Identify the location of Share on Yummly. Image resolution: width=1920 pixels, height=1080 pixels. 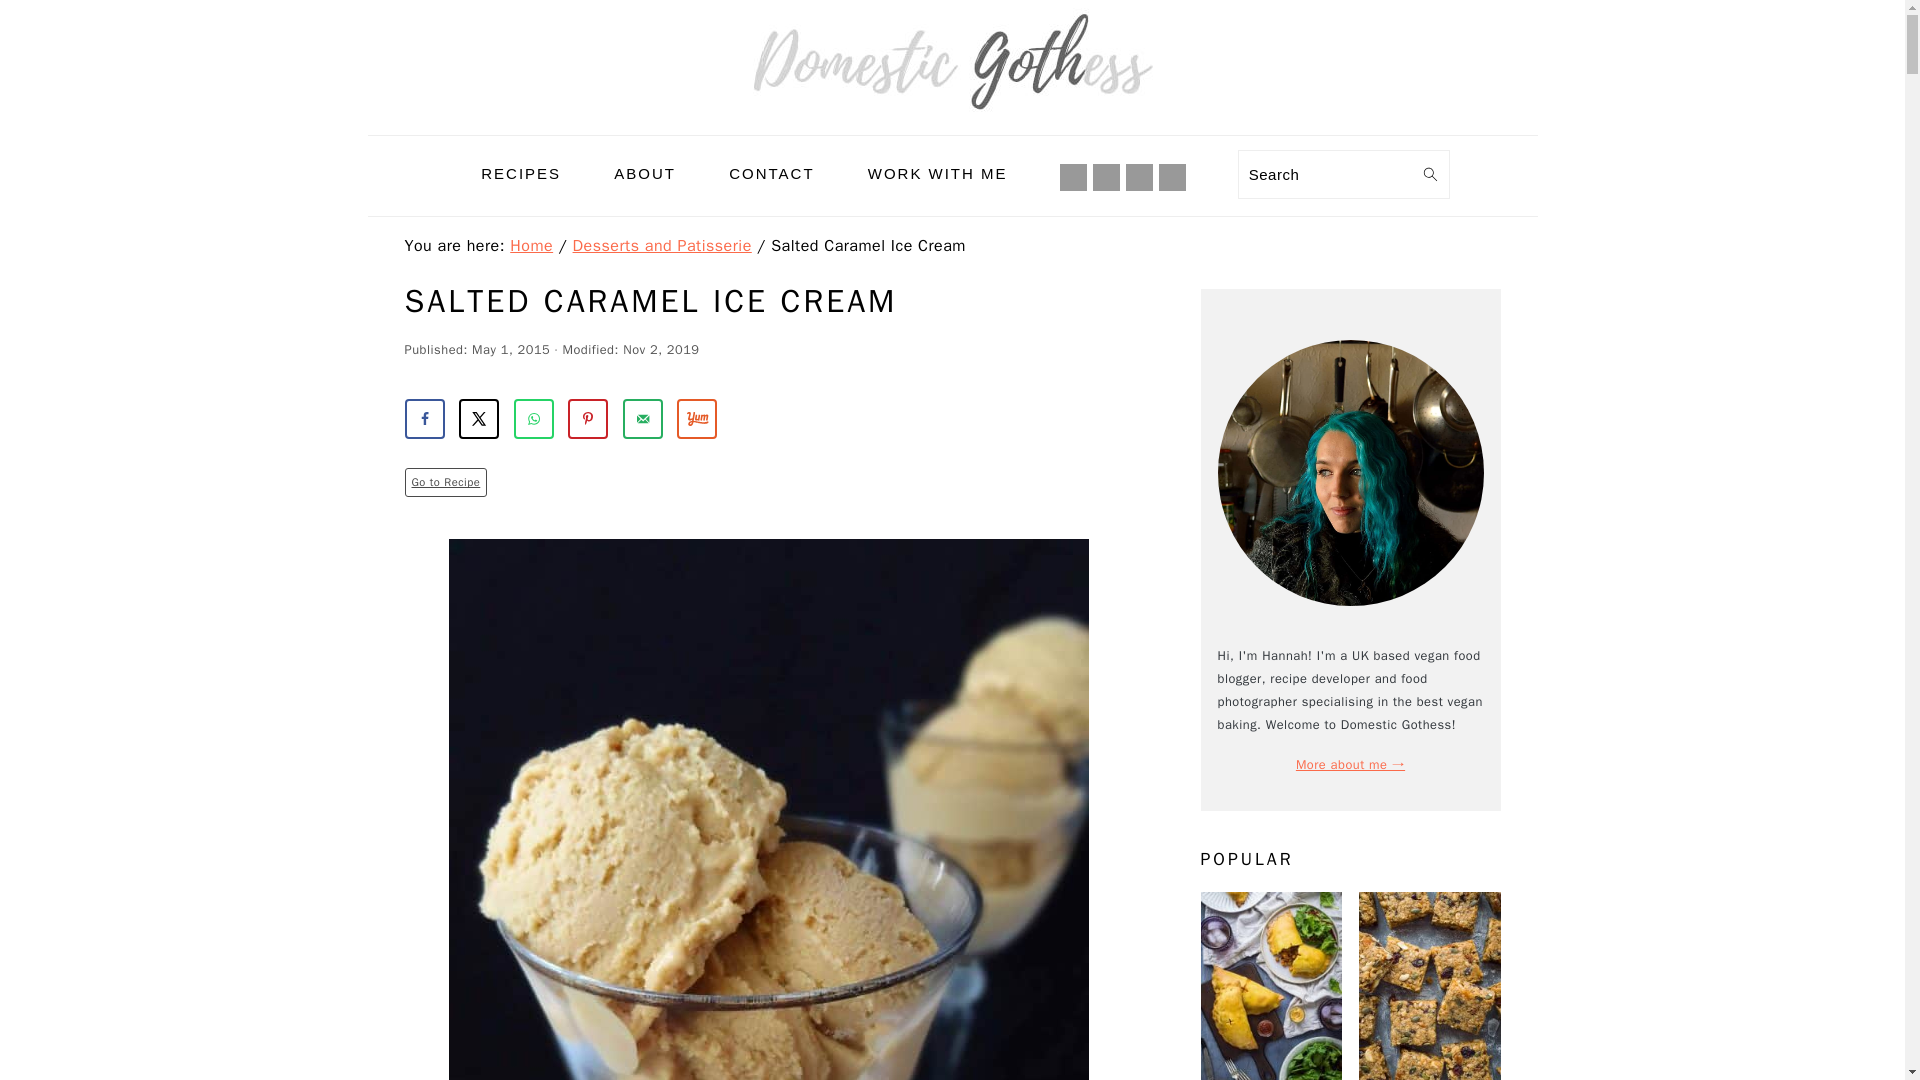
(696, 418).